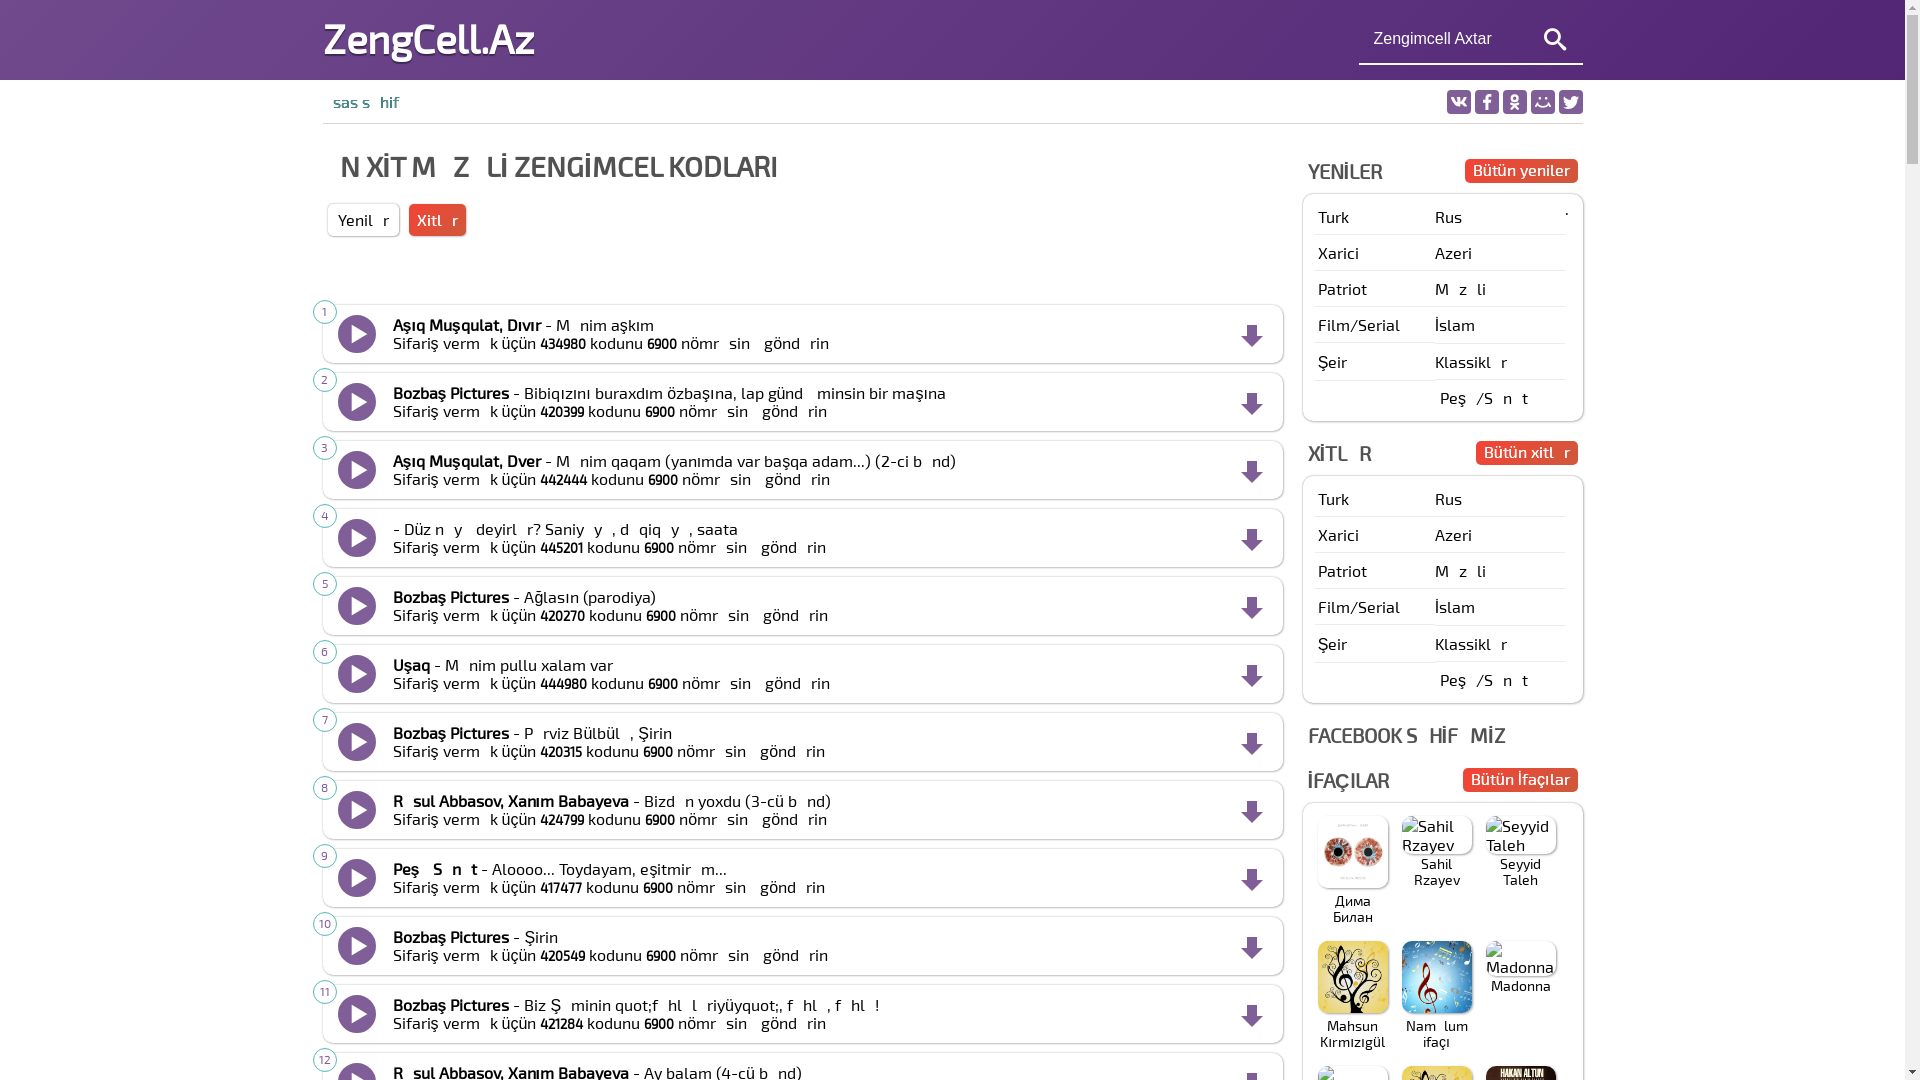 The height and width of the screenshot is (1080, 1920). I want to click on Film/Serial, so click(1376, 606).